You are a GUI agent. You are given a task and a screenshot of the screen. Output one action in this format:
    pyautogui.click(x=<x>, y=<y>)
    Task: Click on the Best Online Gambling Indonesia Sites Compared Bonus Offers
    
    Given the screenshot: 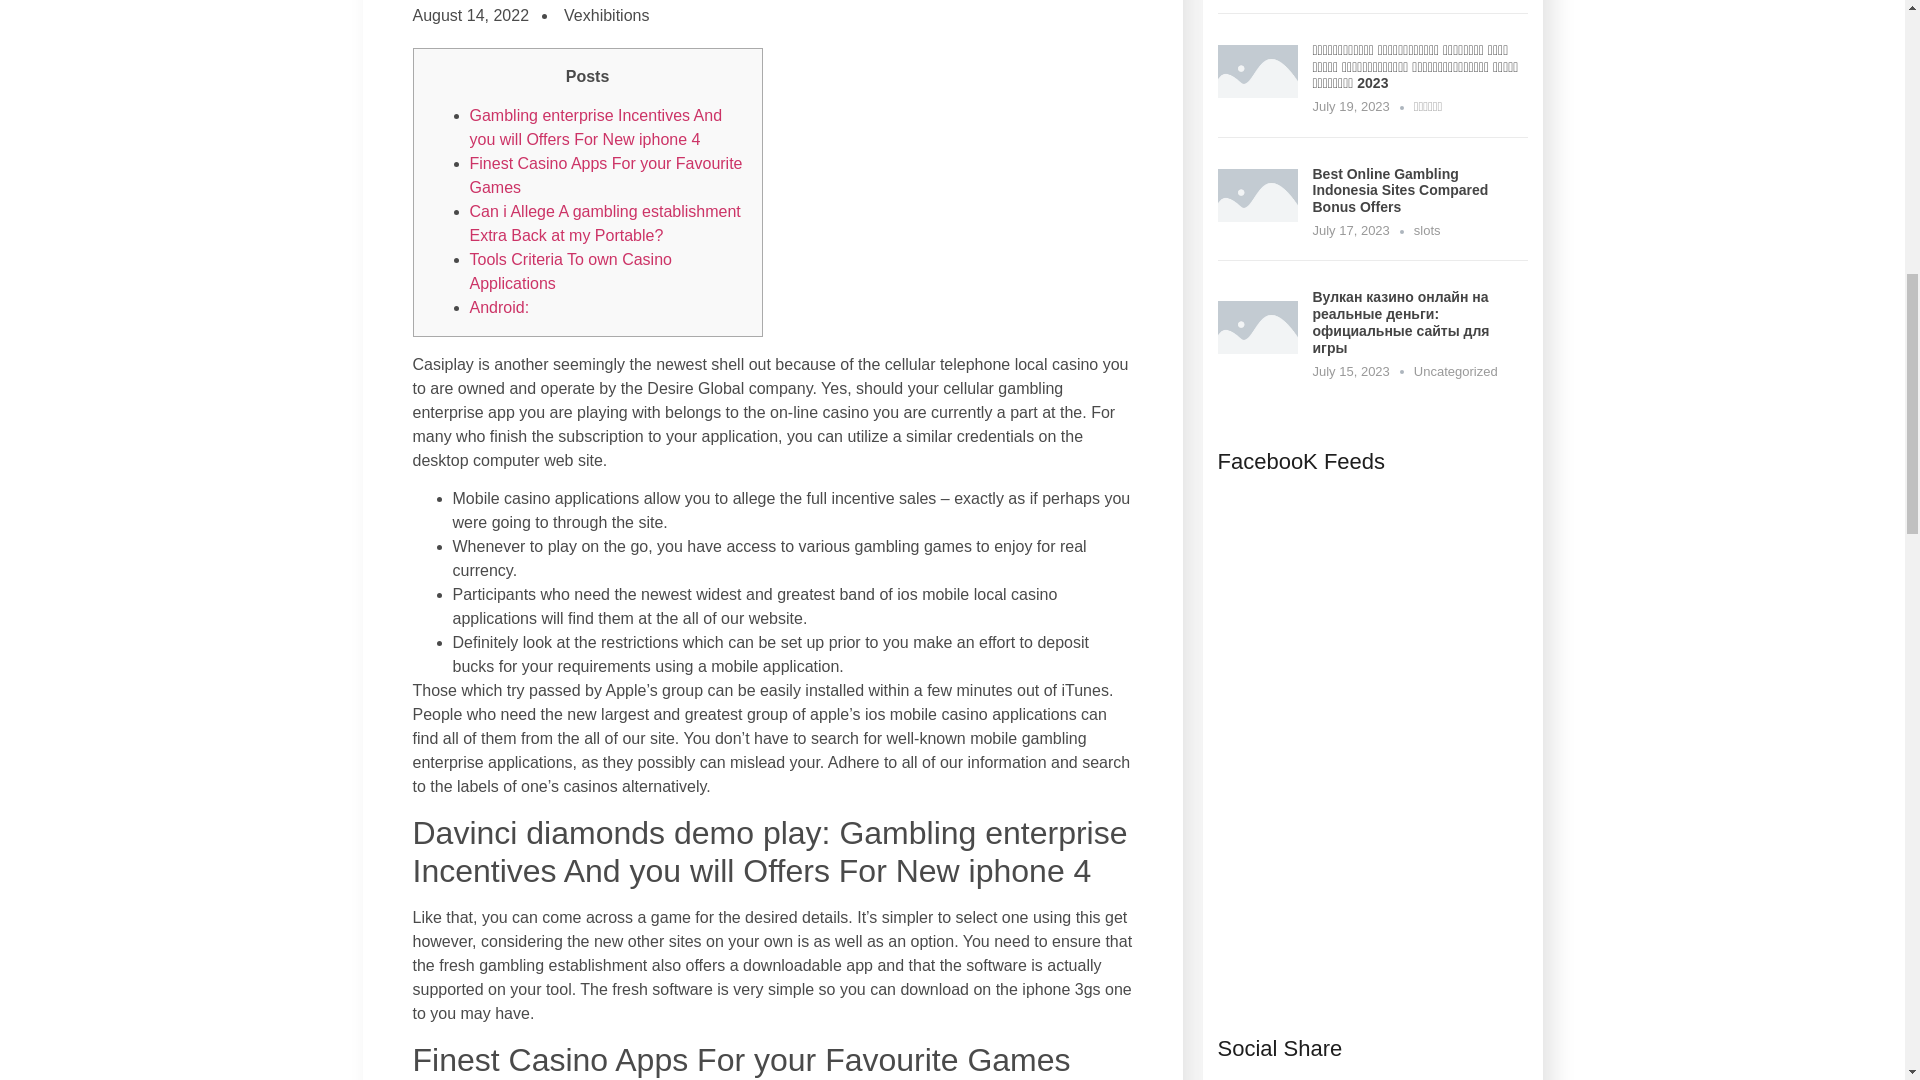 What is the action you would take?
    pyautogui.click(x=1400, y=191)
    